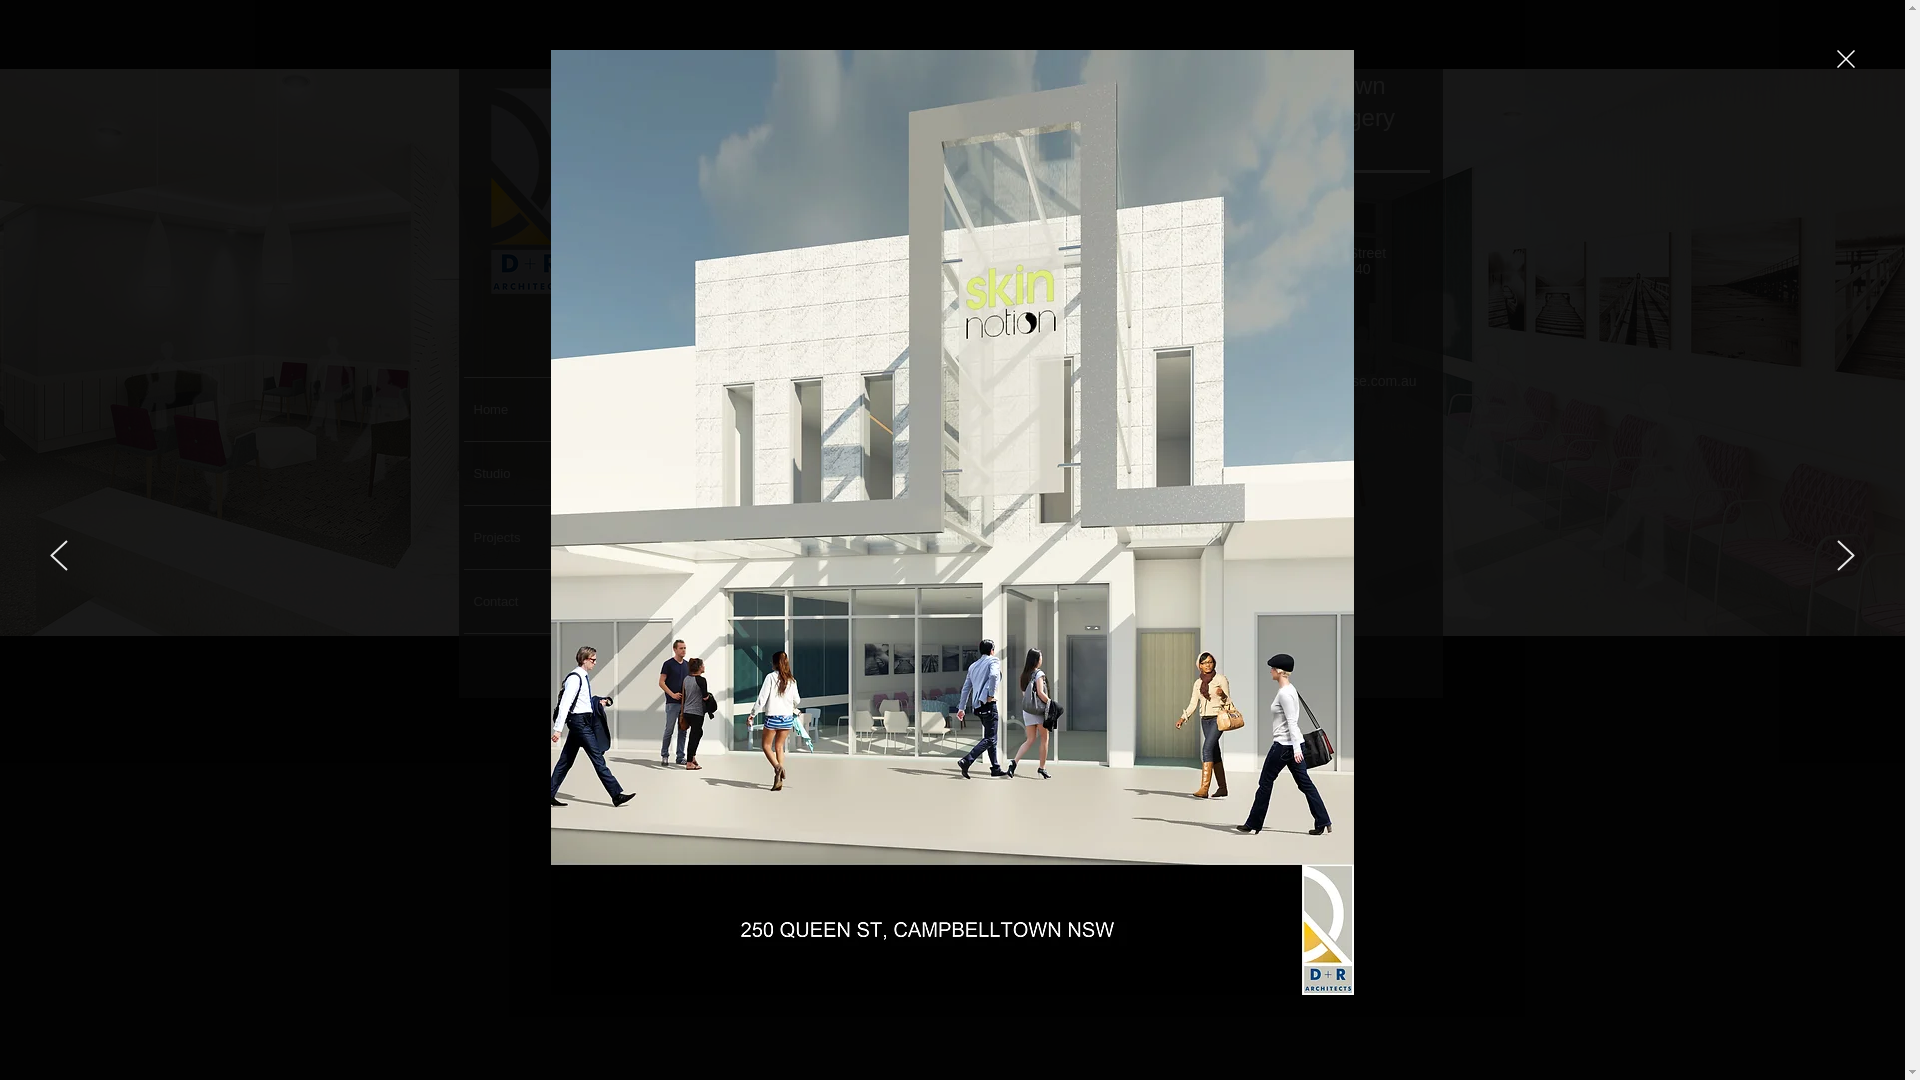 The image size is (1920, 1080). I want to click on architects@drumrose.com.au, so click(1326, 380).